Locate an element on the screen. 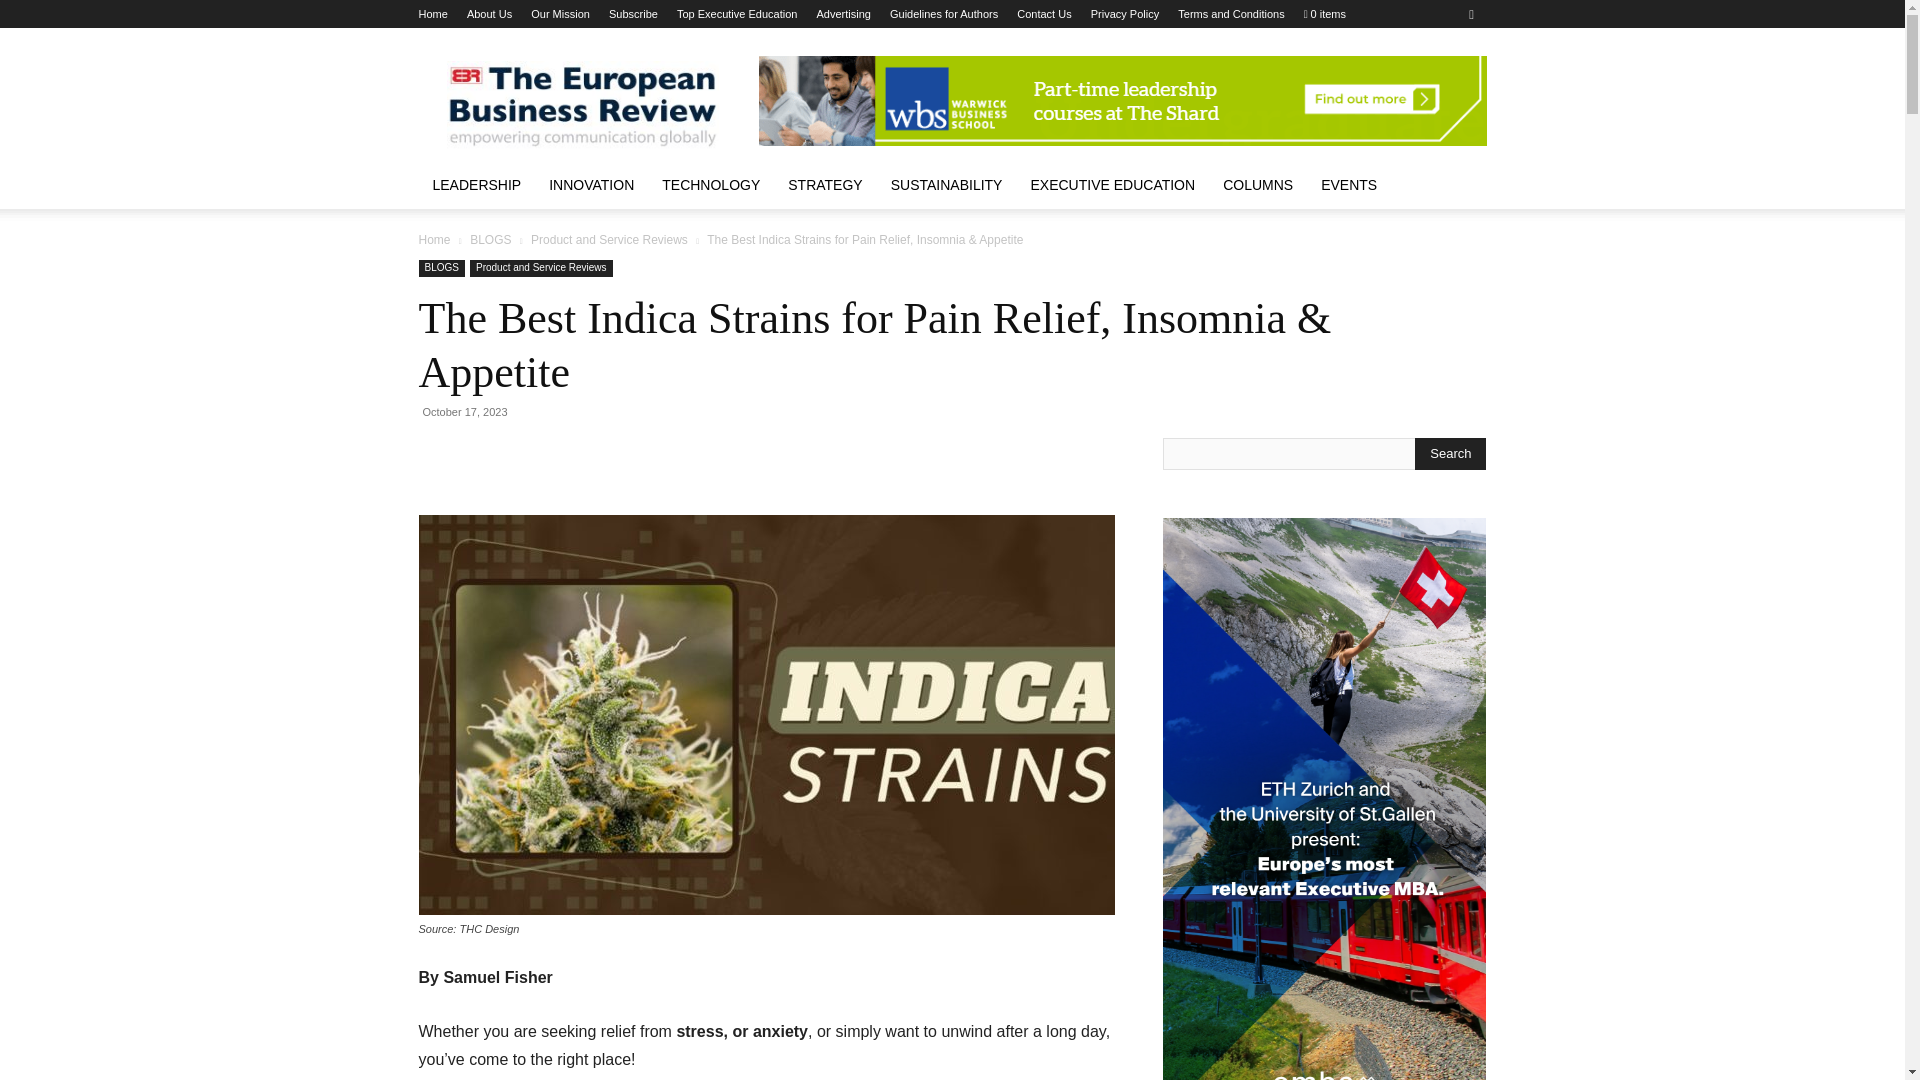 The image size is (1920, 1080). advertisement is located at coordinates (1122, 100).